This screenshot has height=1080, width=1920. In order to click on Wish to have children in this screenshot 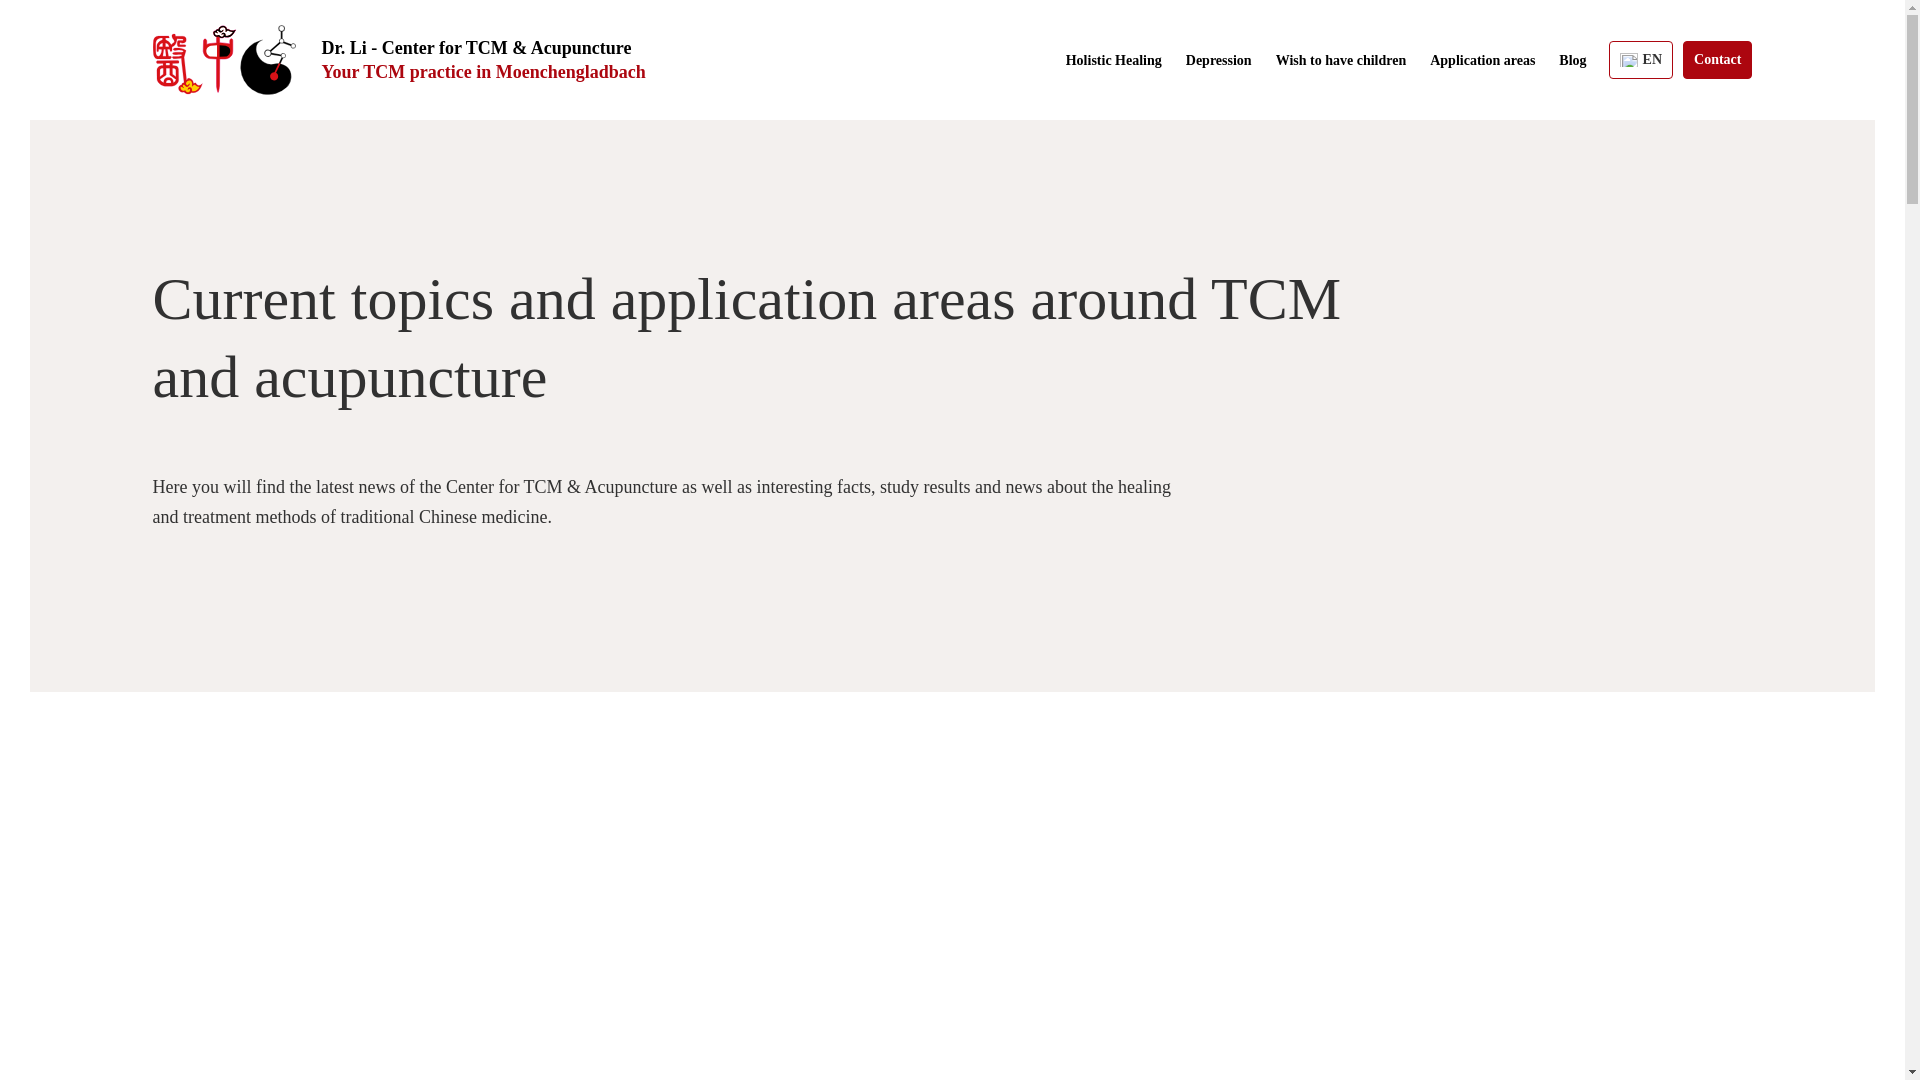, I will do `click(1342, 60)`.